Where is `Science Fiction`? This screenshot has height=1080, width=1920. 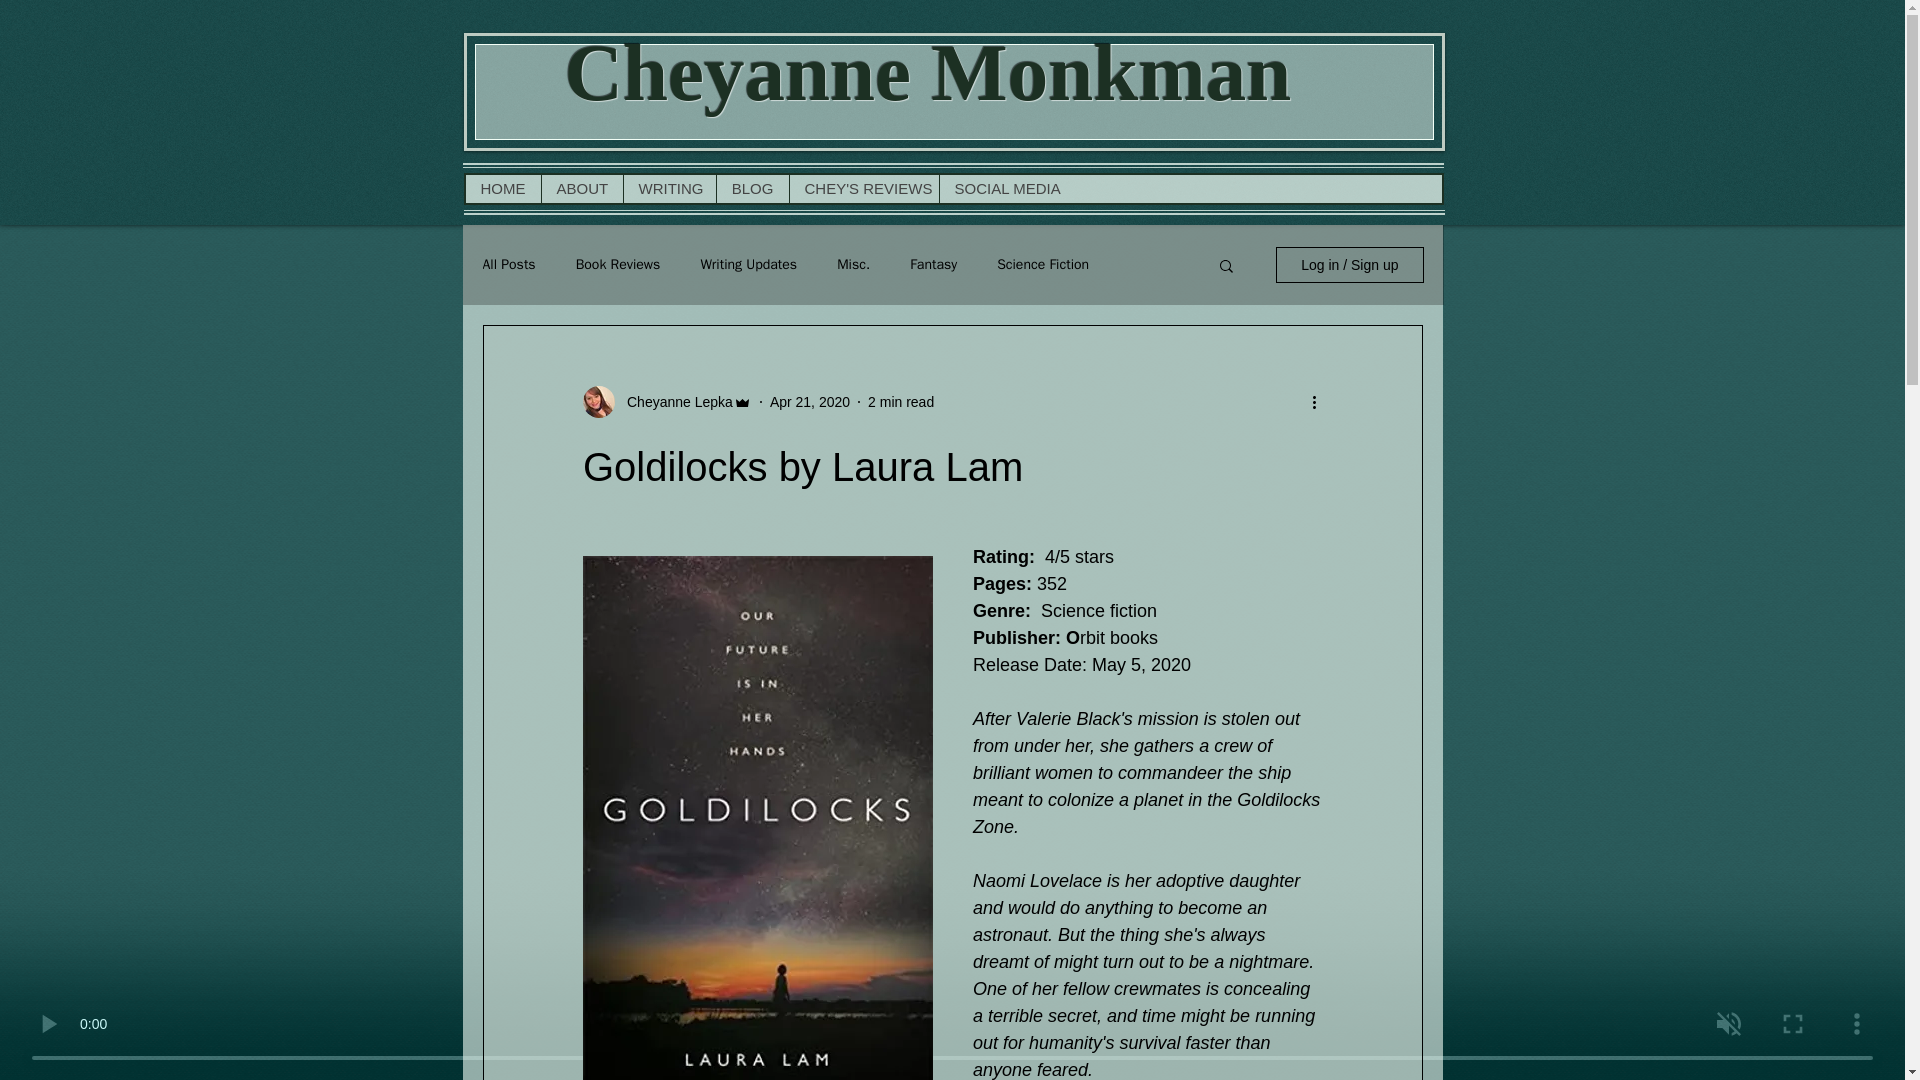 Science Fiction is located at coordinates (1042, 264).